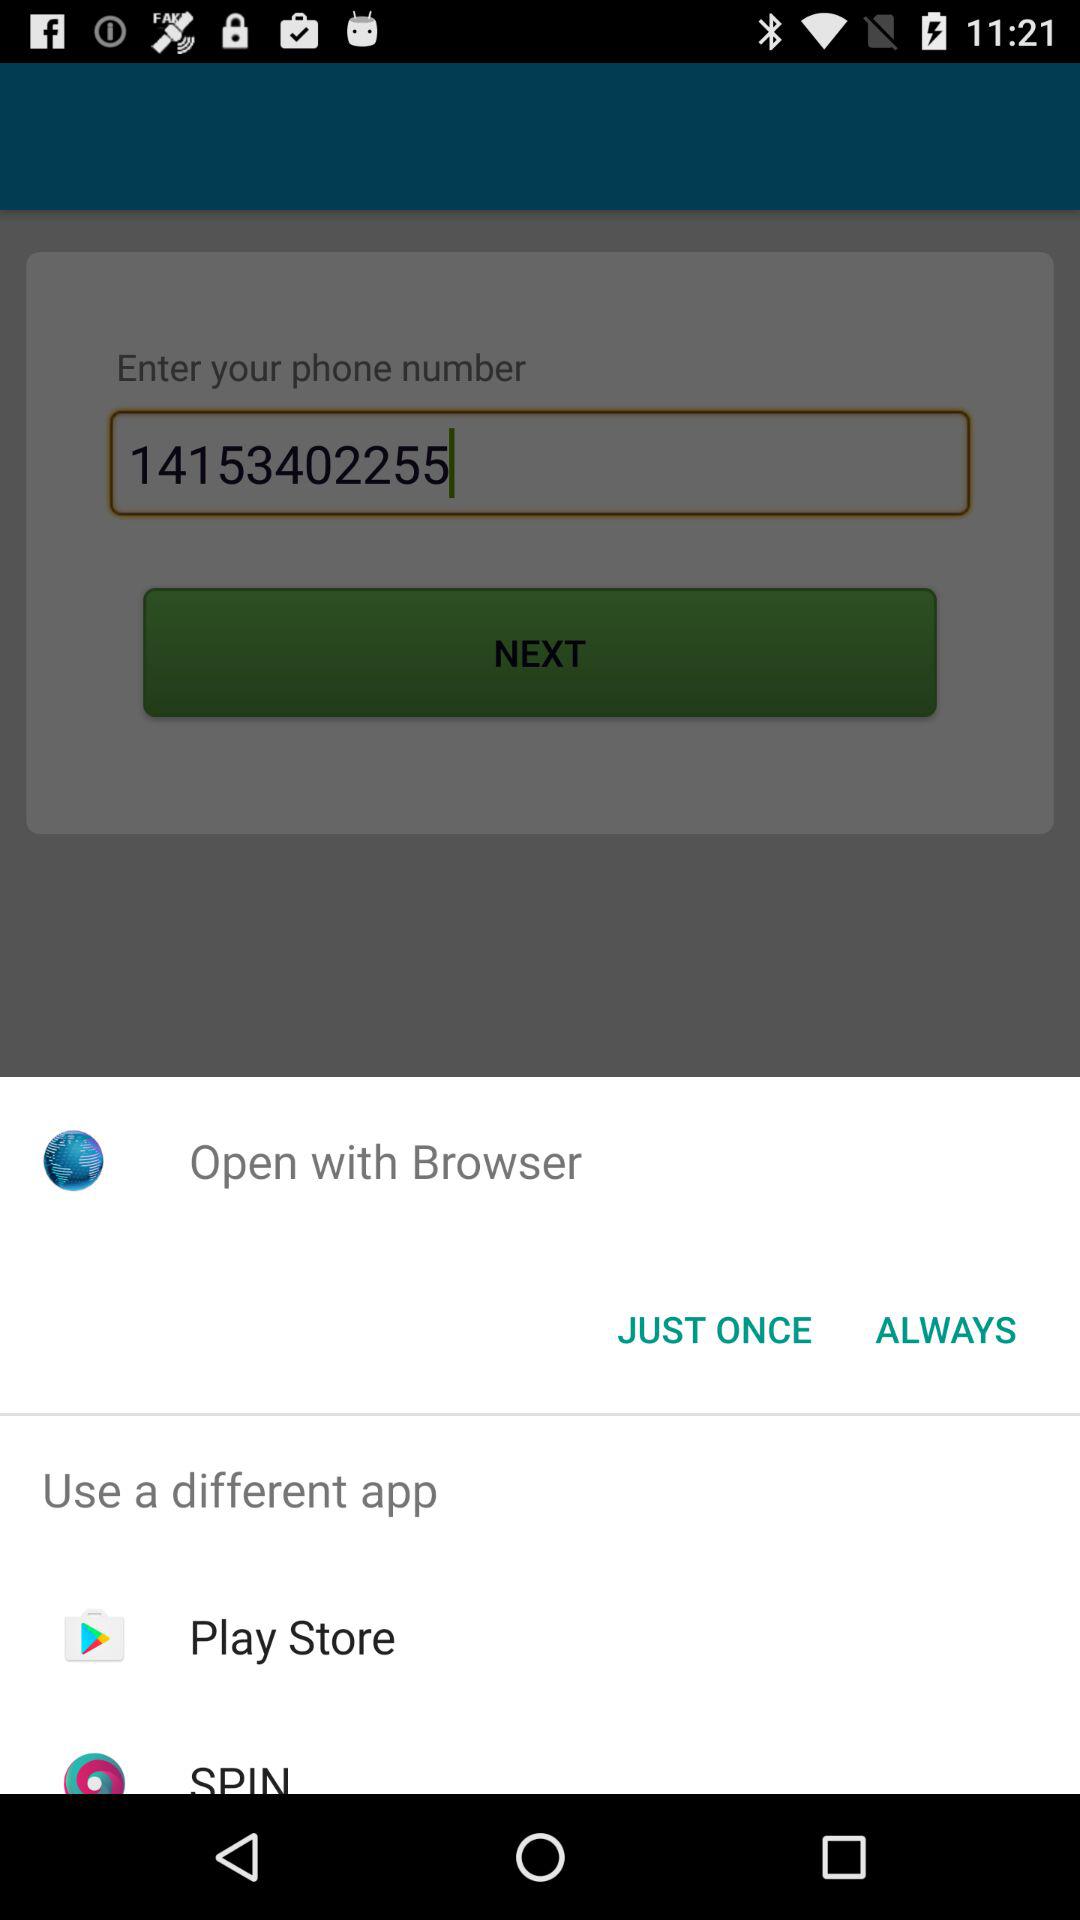 The width and height of the screenshot is (1080, 1920). What do you see at coordinates (292, 1636) in the screenshot?
I see `turn on the icon above spin item` at bounding box center [292, 1636].